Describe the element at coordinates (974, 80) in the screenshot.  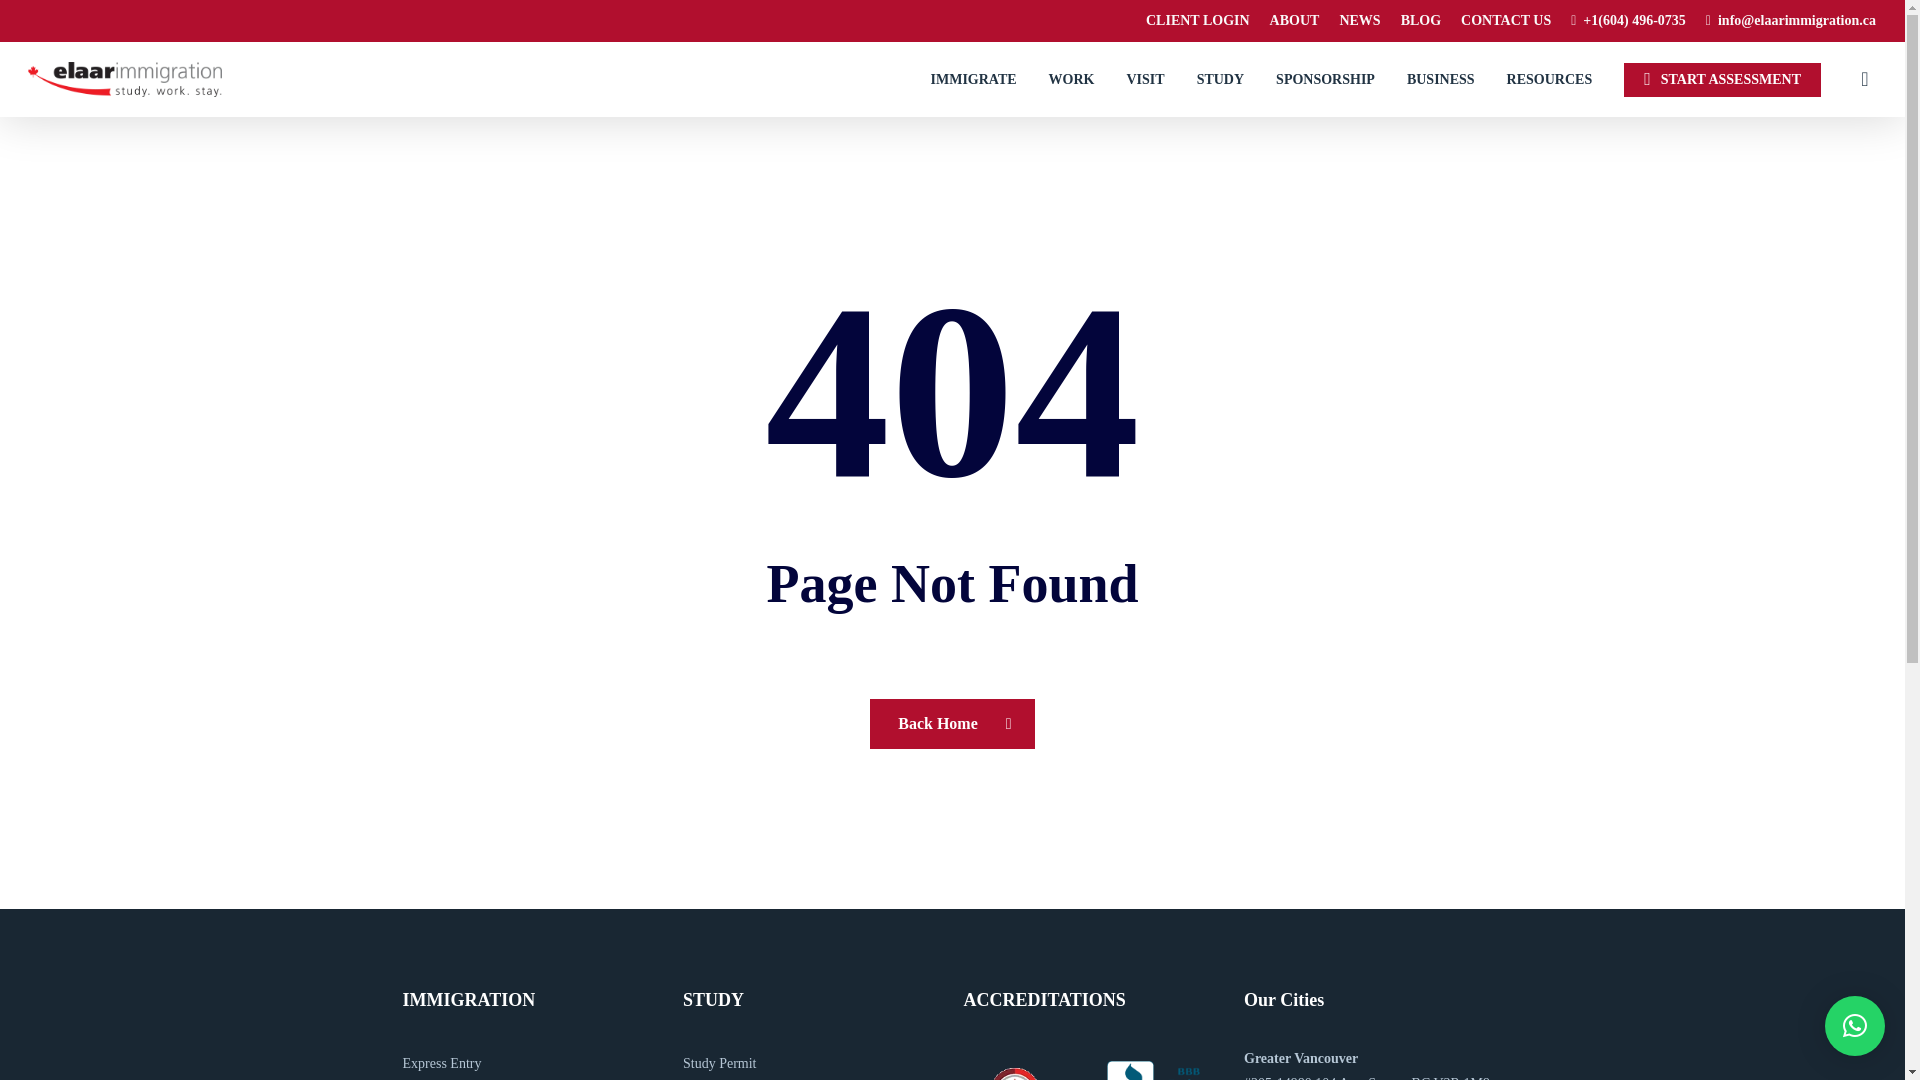
I see `IMMIGRATE` at that location.